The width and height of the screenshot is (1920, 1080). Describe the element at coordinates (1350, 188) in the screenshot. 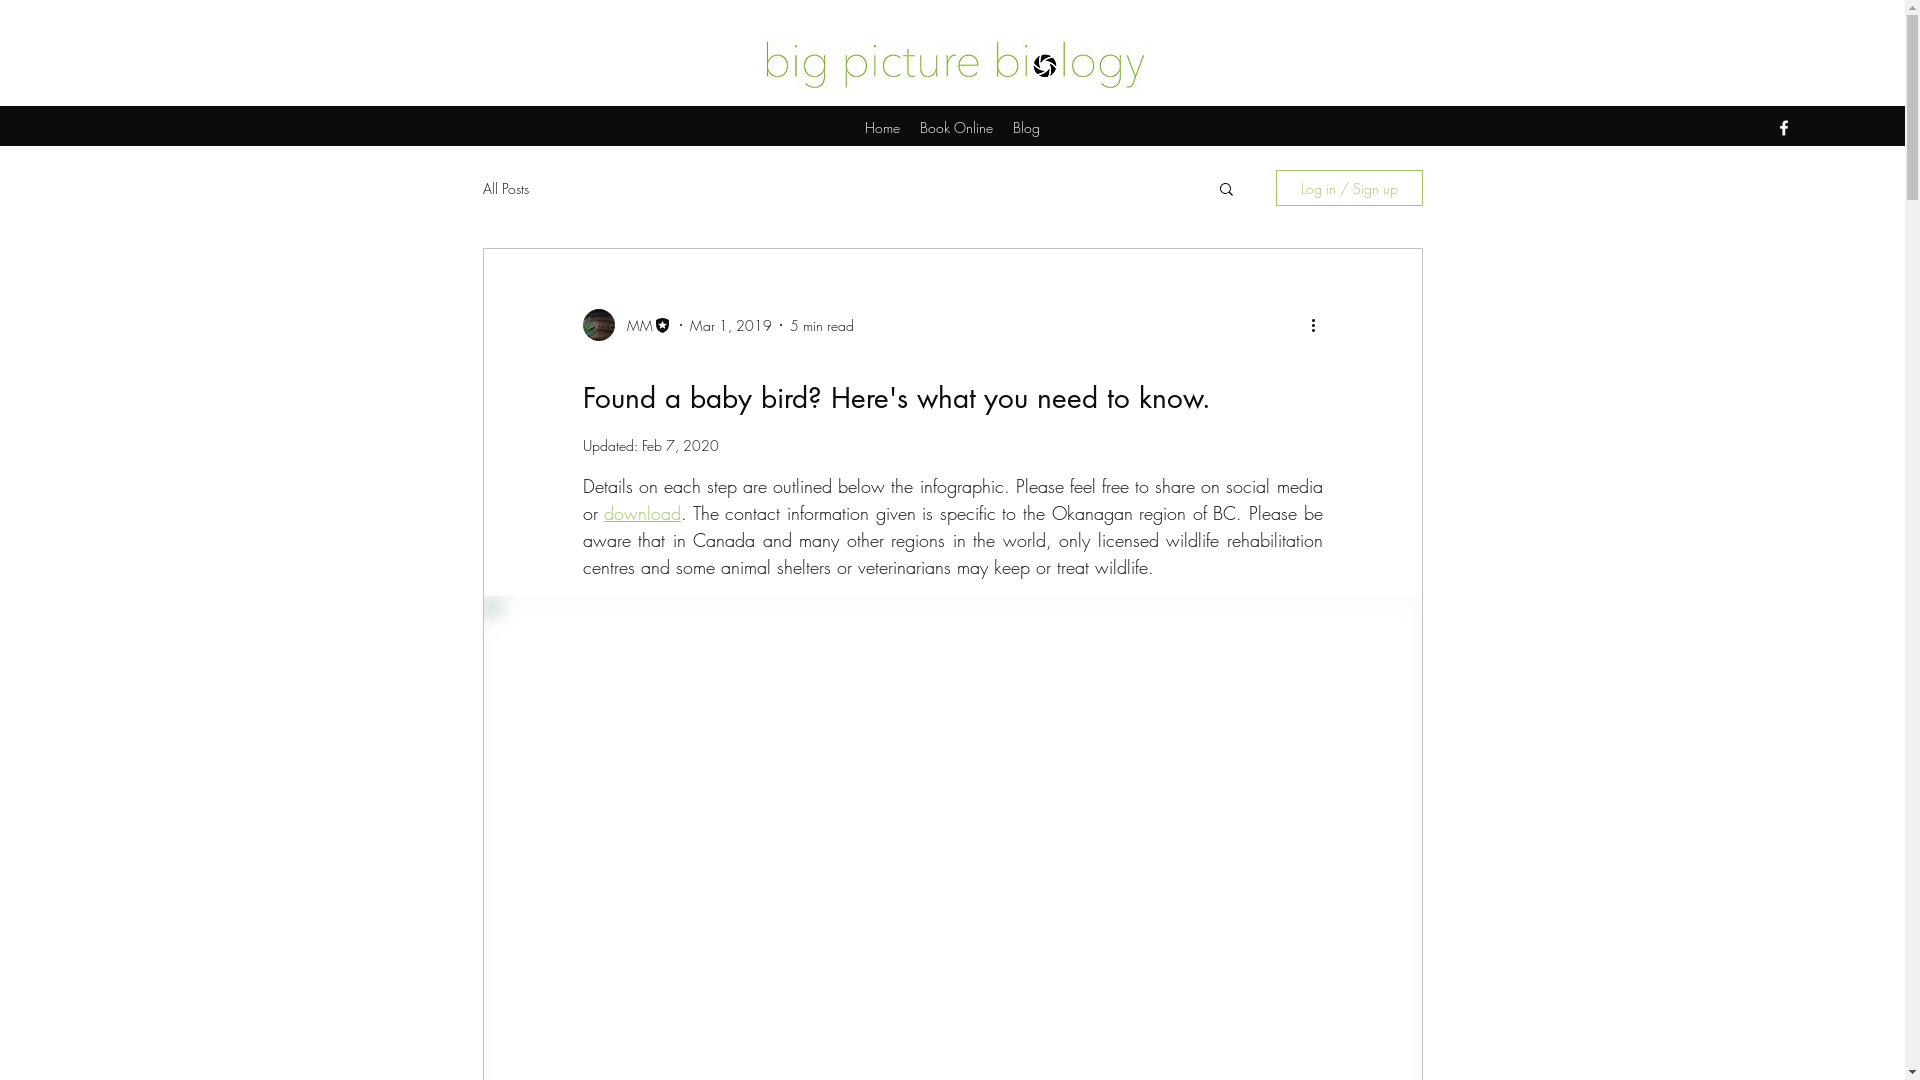

I see `Log in / Sign up` at that location.